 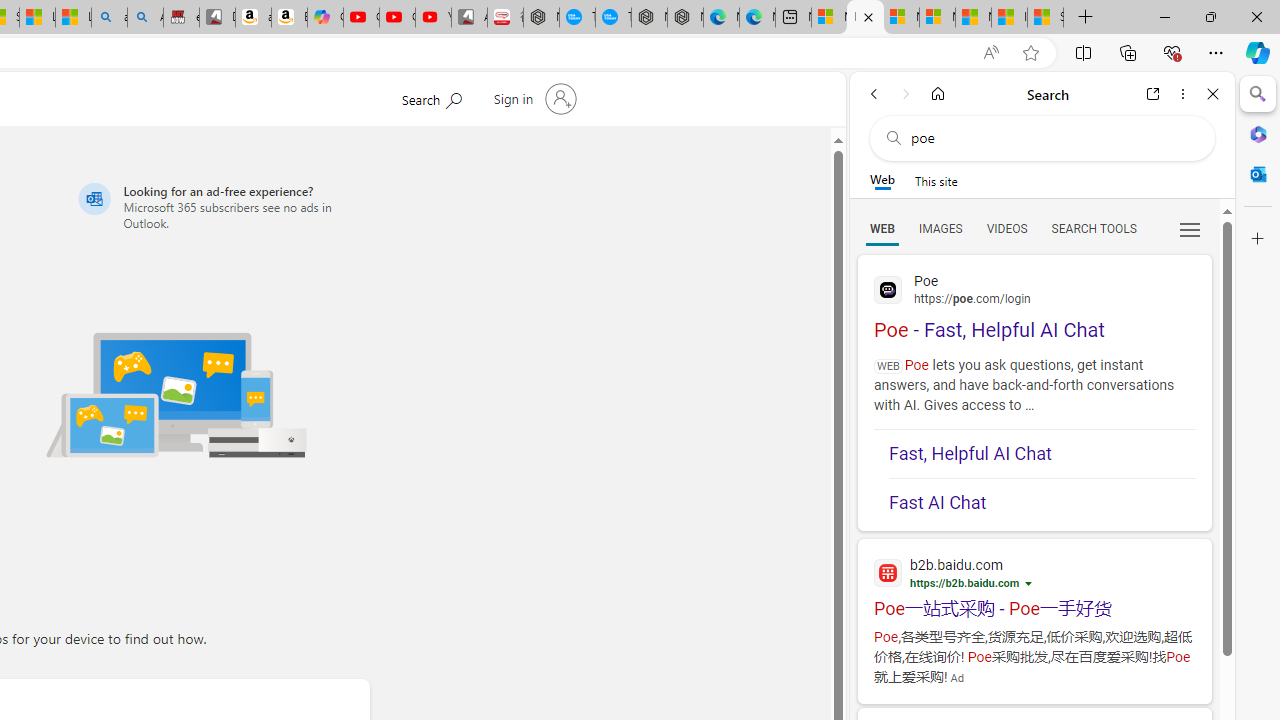 What do you see at coordinates (1052, 138) in the screenshot?
I see `Search the web` at bounding box center [1052, 138].